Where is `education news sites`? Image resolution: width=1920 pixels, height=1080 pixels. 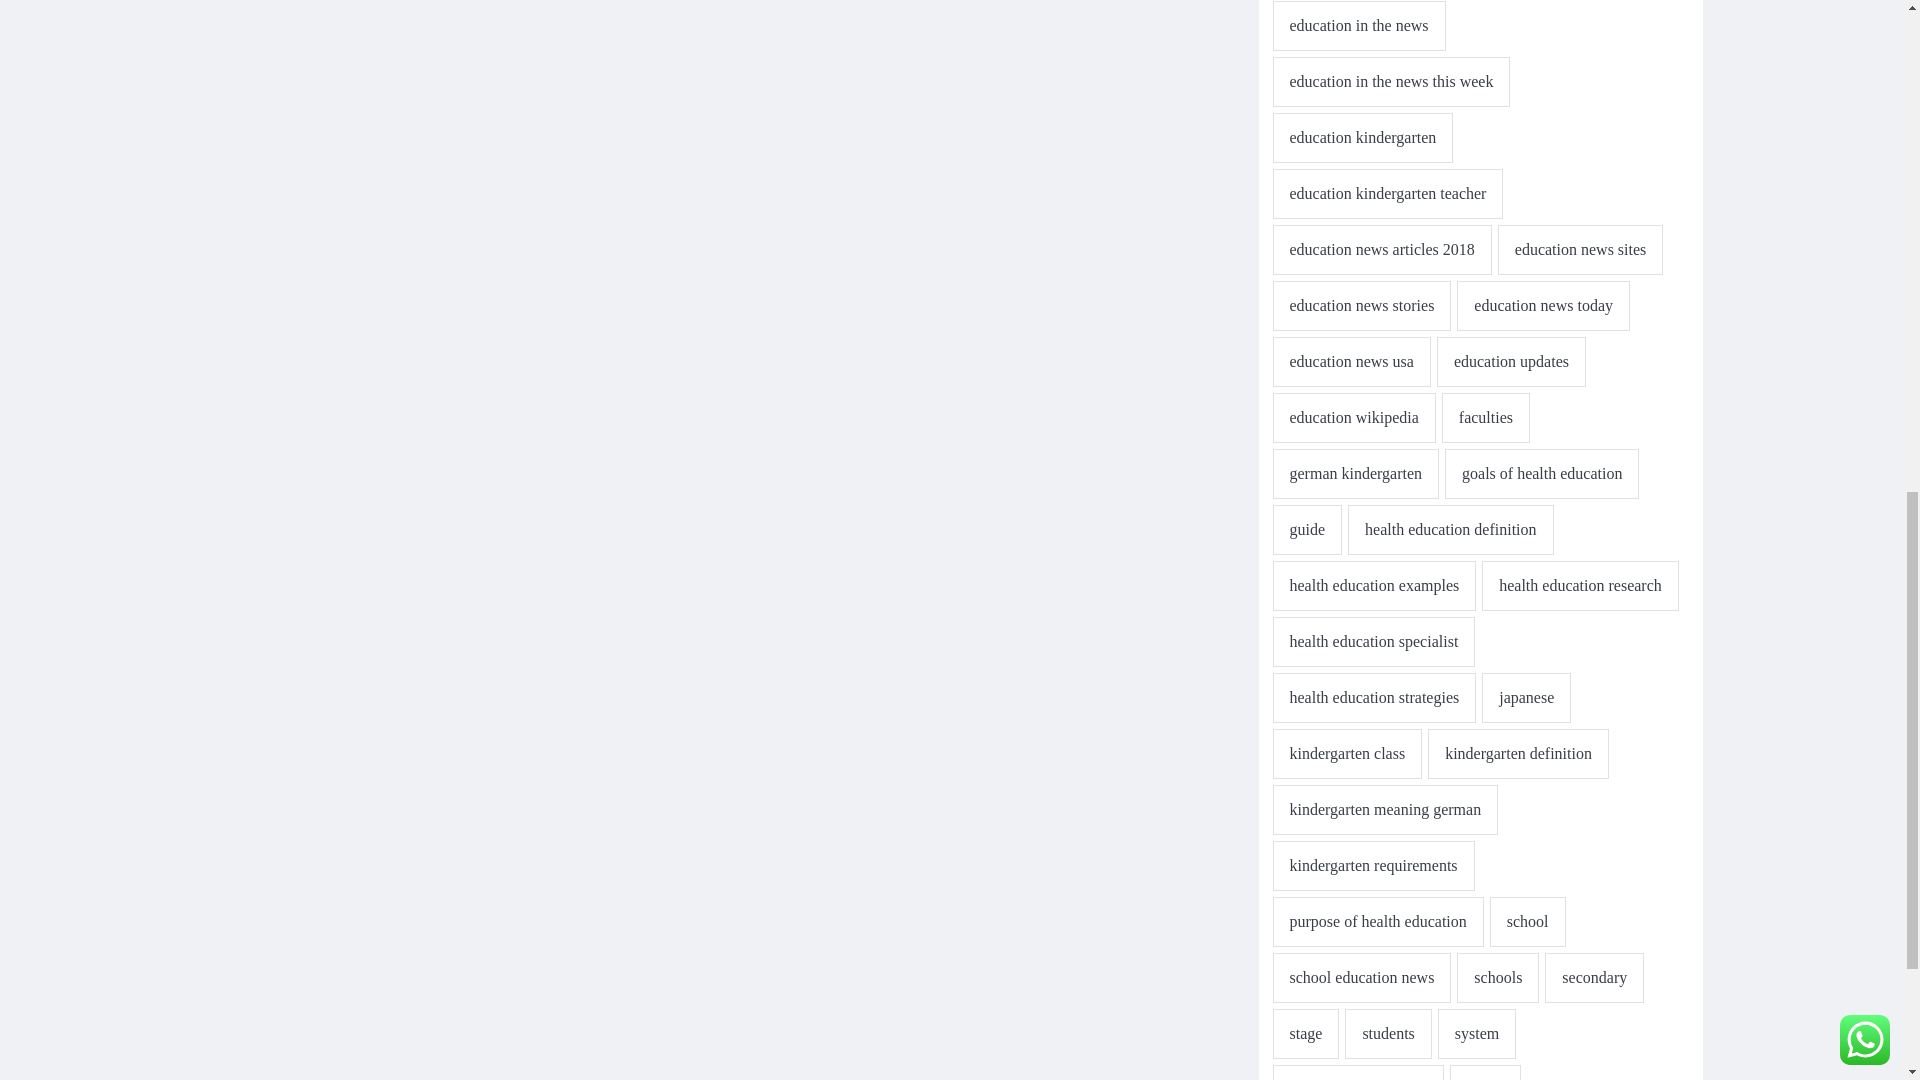
education news sites is located at coordinates (1580, 250).